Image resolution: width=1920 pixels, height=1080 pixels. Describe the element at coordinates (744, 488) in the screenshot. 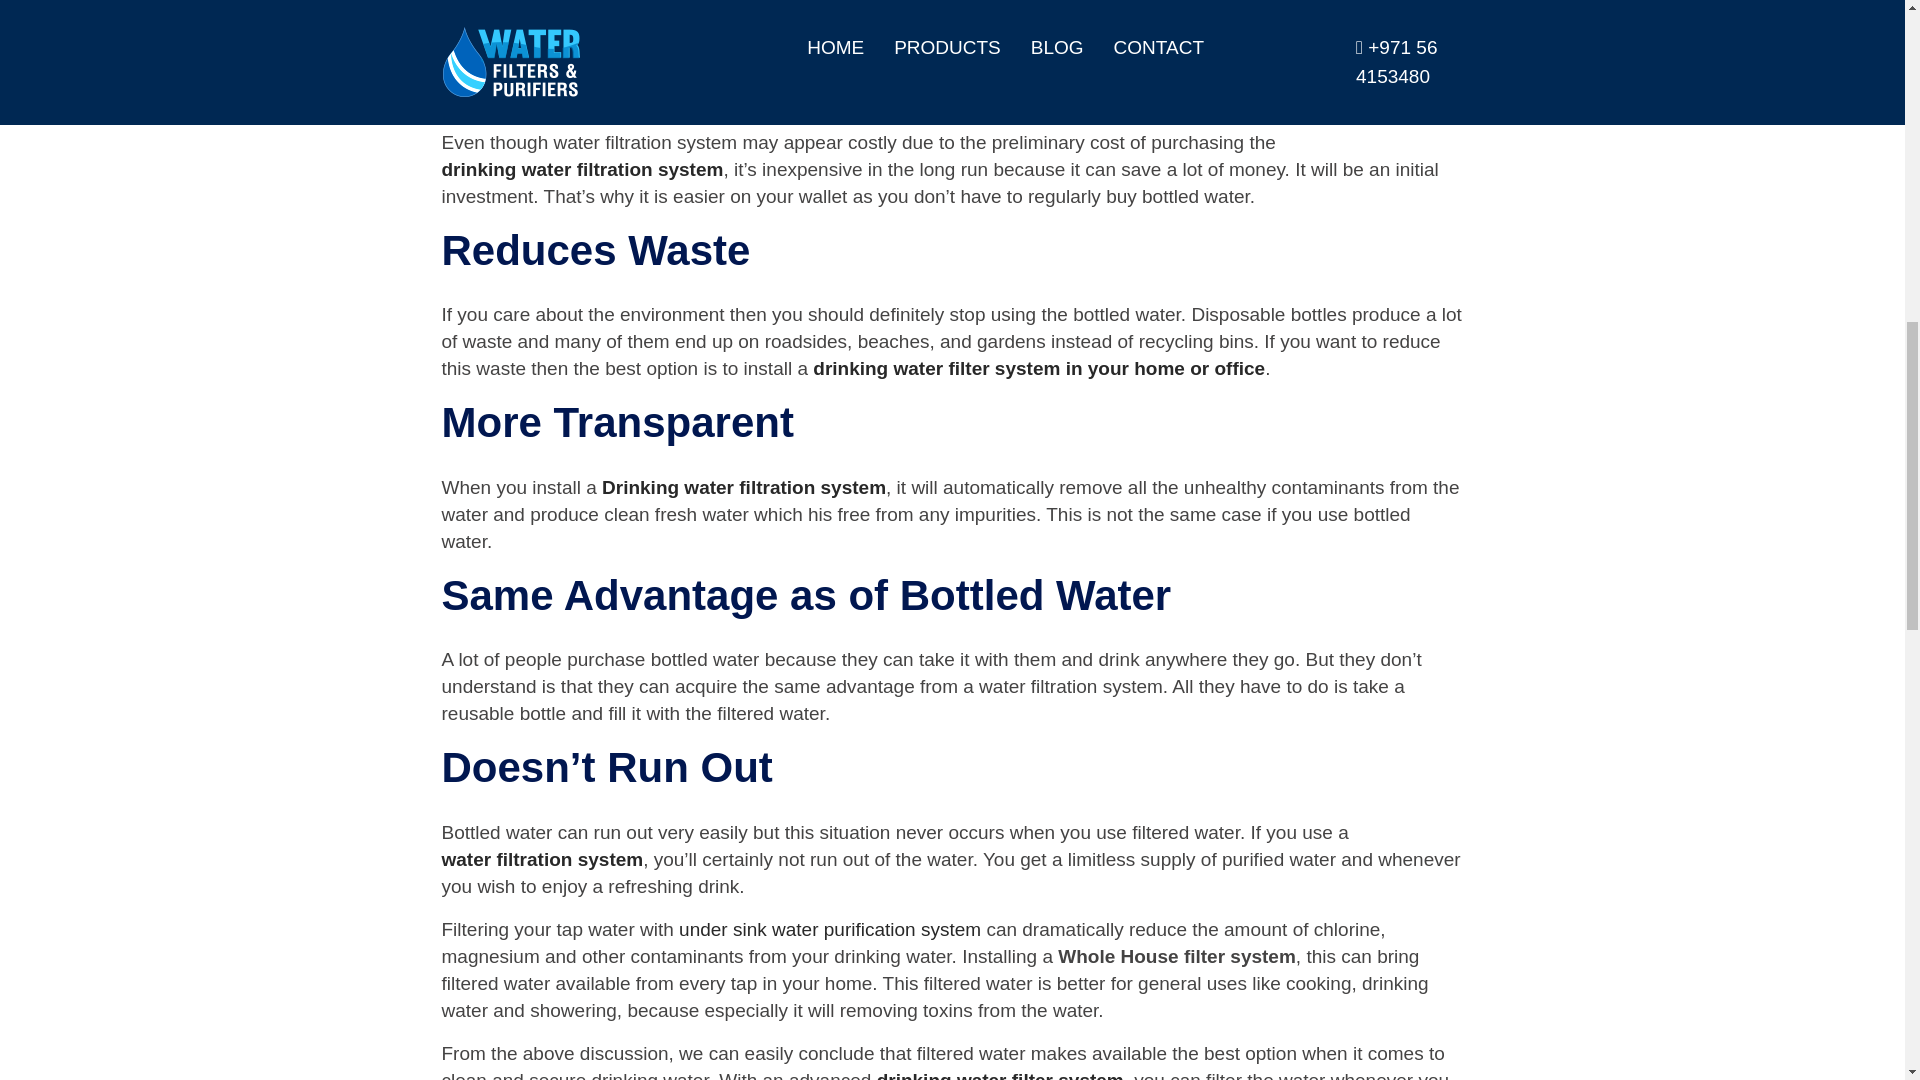

I see `Drinking water filtration system` at that location.